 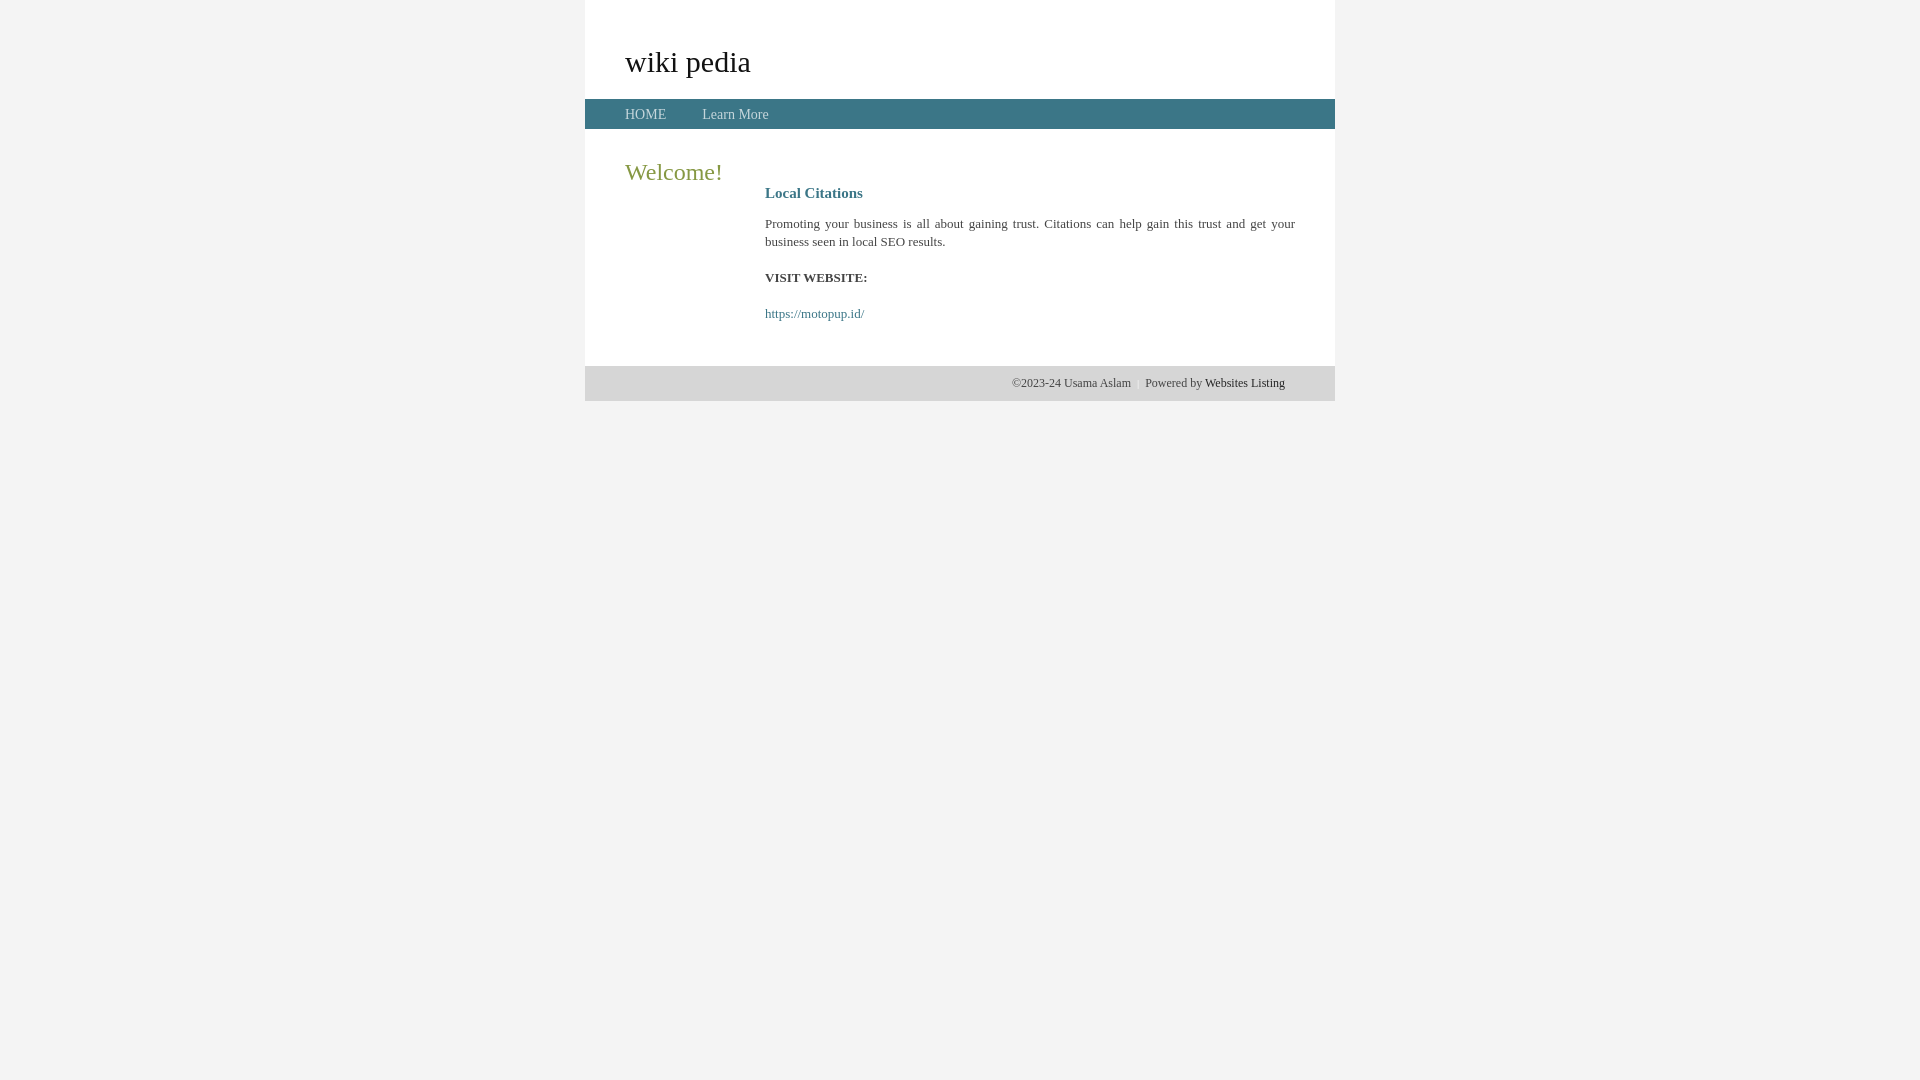 What do you see at coordinates (646, 114) in the screenshot?
I see `HOME` at bounding box center [646, 114].